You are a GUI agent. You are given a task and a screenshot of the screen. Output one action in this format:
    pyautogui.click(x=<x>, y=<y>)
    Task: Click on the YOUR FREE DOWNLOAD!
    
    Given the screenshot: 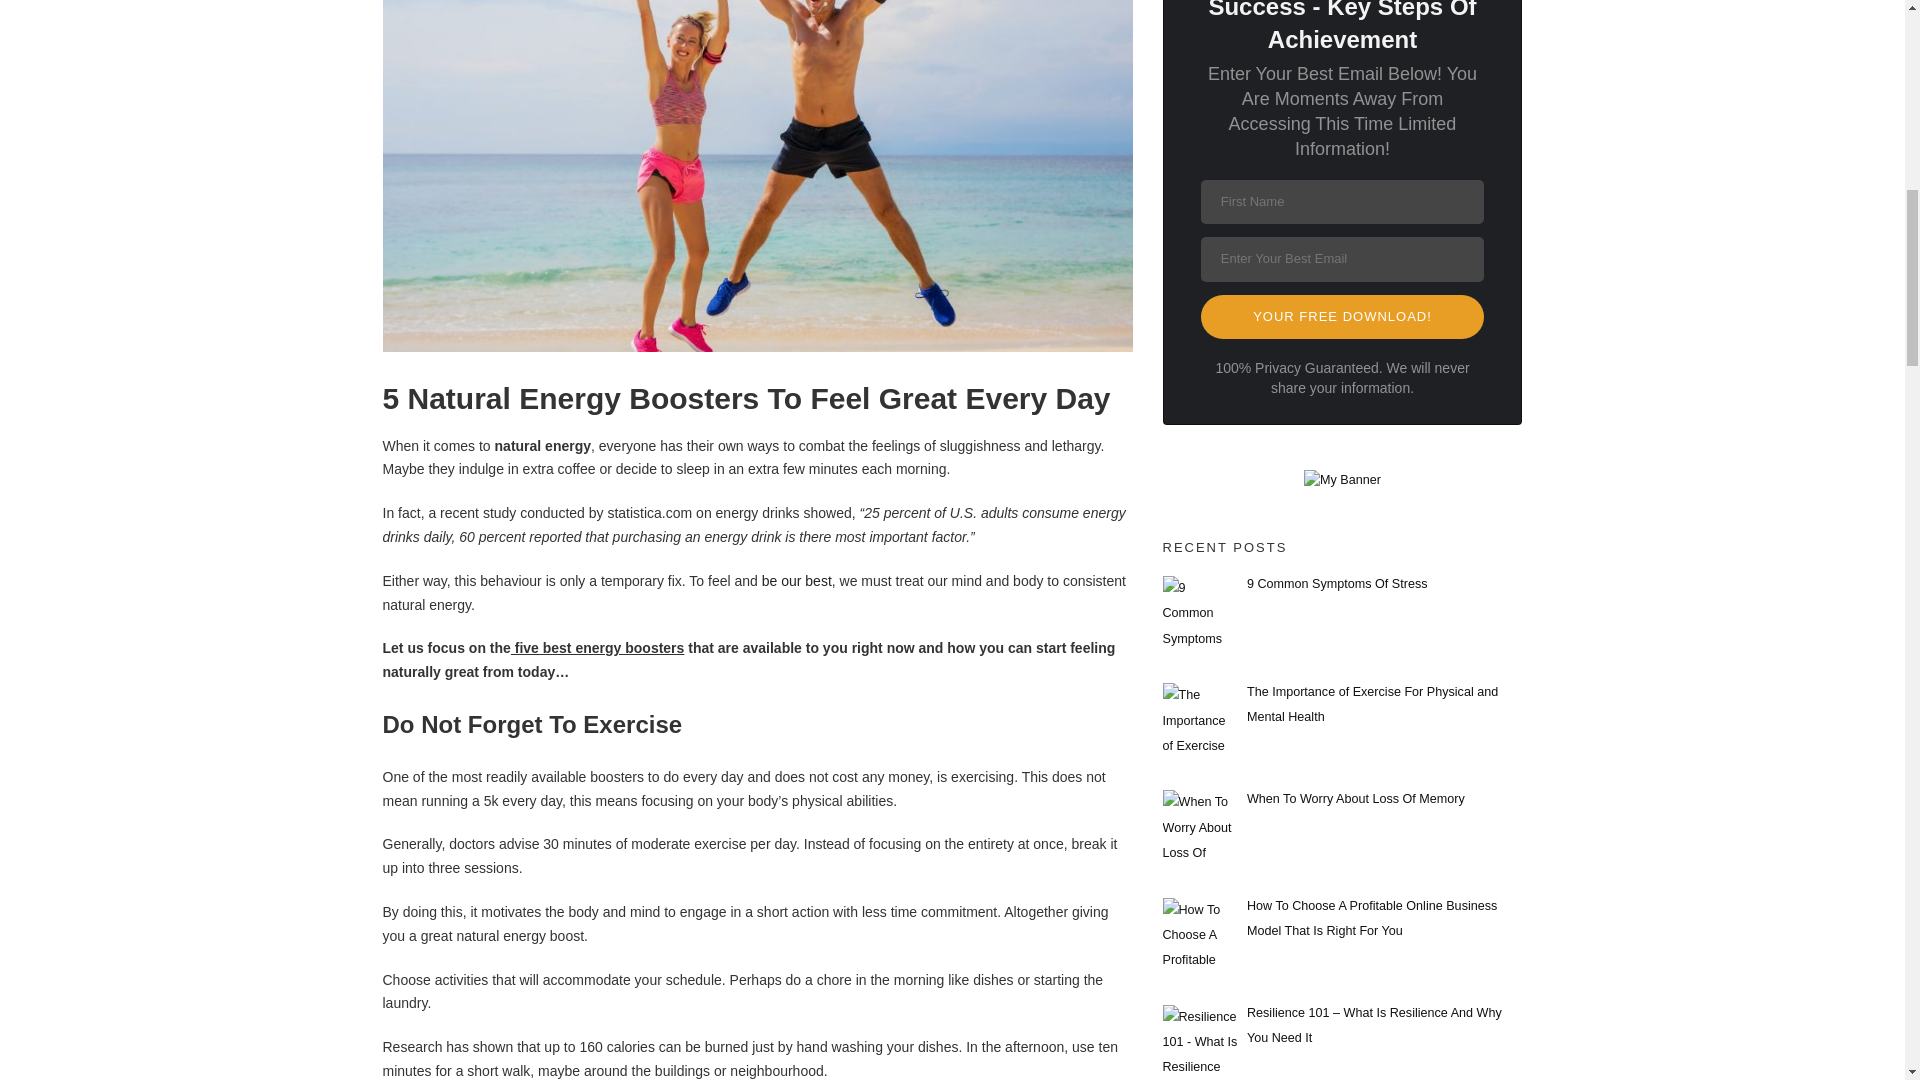 What is the action you would take?
    pyautogui.click(x=1342, y=316)
    